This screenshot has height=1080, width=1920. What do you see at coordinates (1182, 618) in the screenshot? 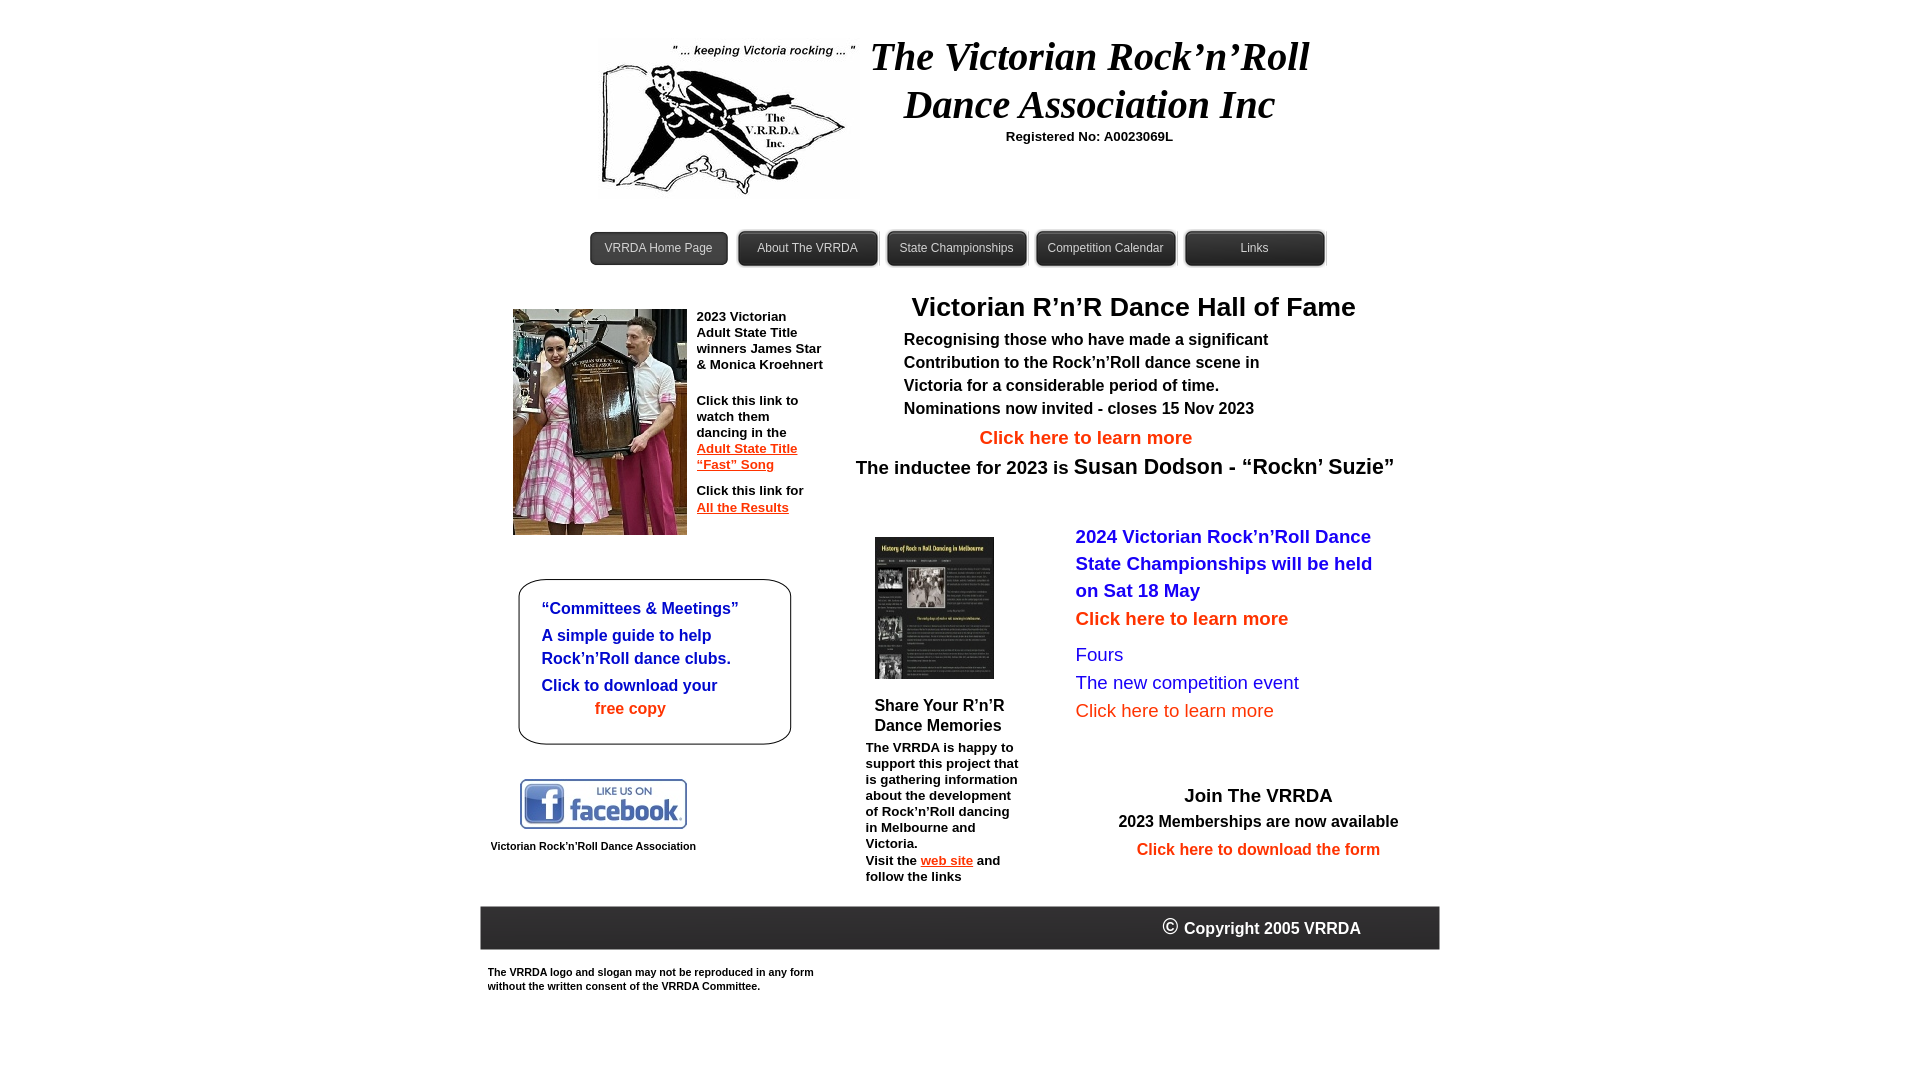
I see `Click here to learn more` at bounding box center [1182, 618].